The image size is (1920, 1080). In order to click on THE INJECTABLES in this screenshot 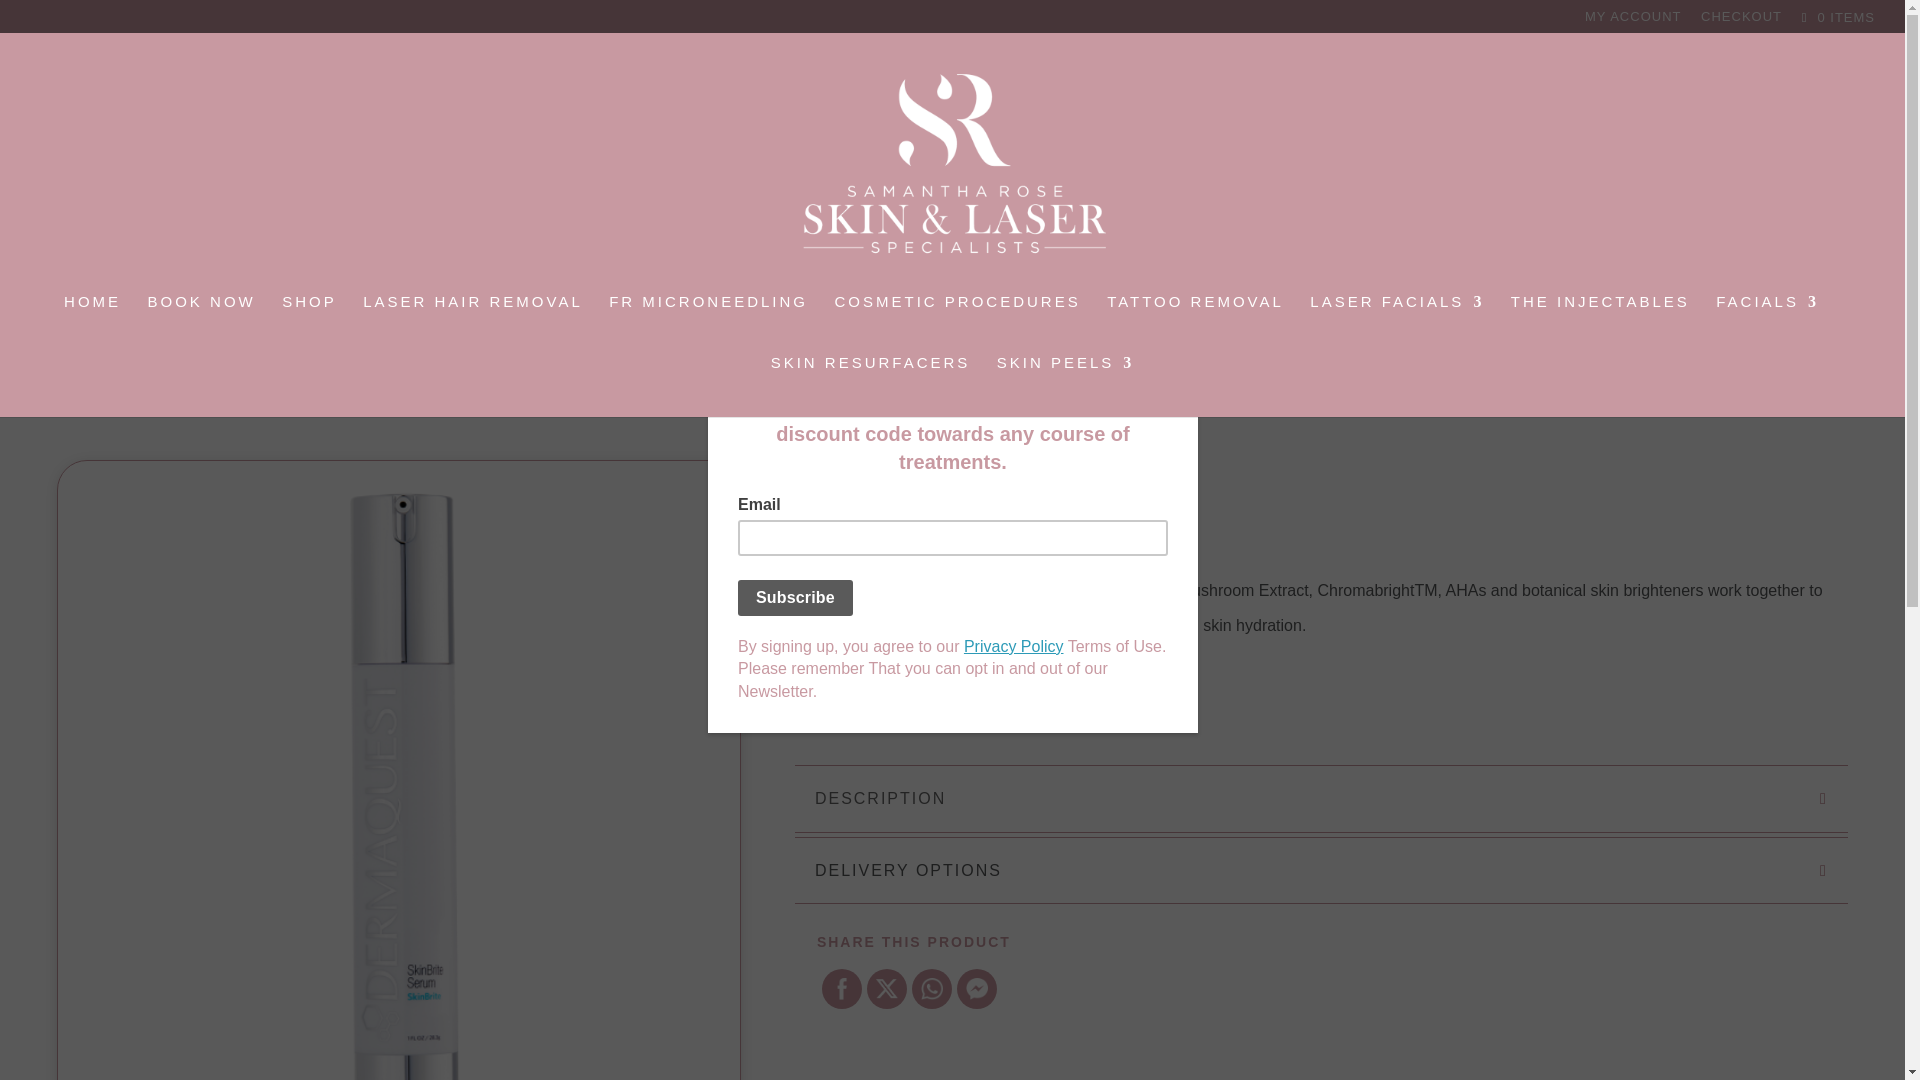, I will do `click(1600, 324)`.